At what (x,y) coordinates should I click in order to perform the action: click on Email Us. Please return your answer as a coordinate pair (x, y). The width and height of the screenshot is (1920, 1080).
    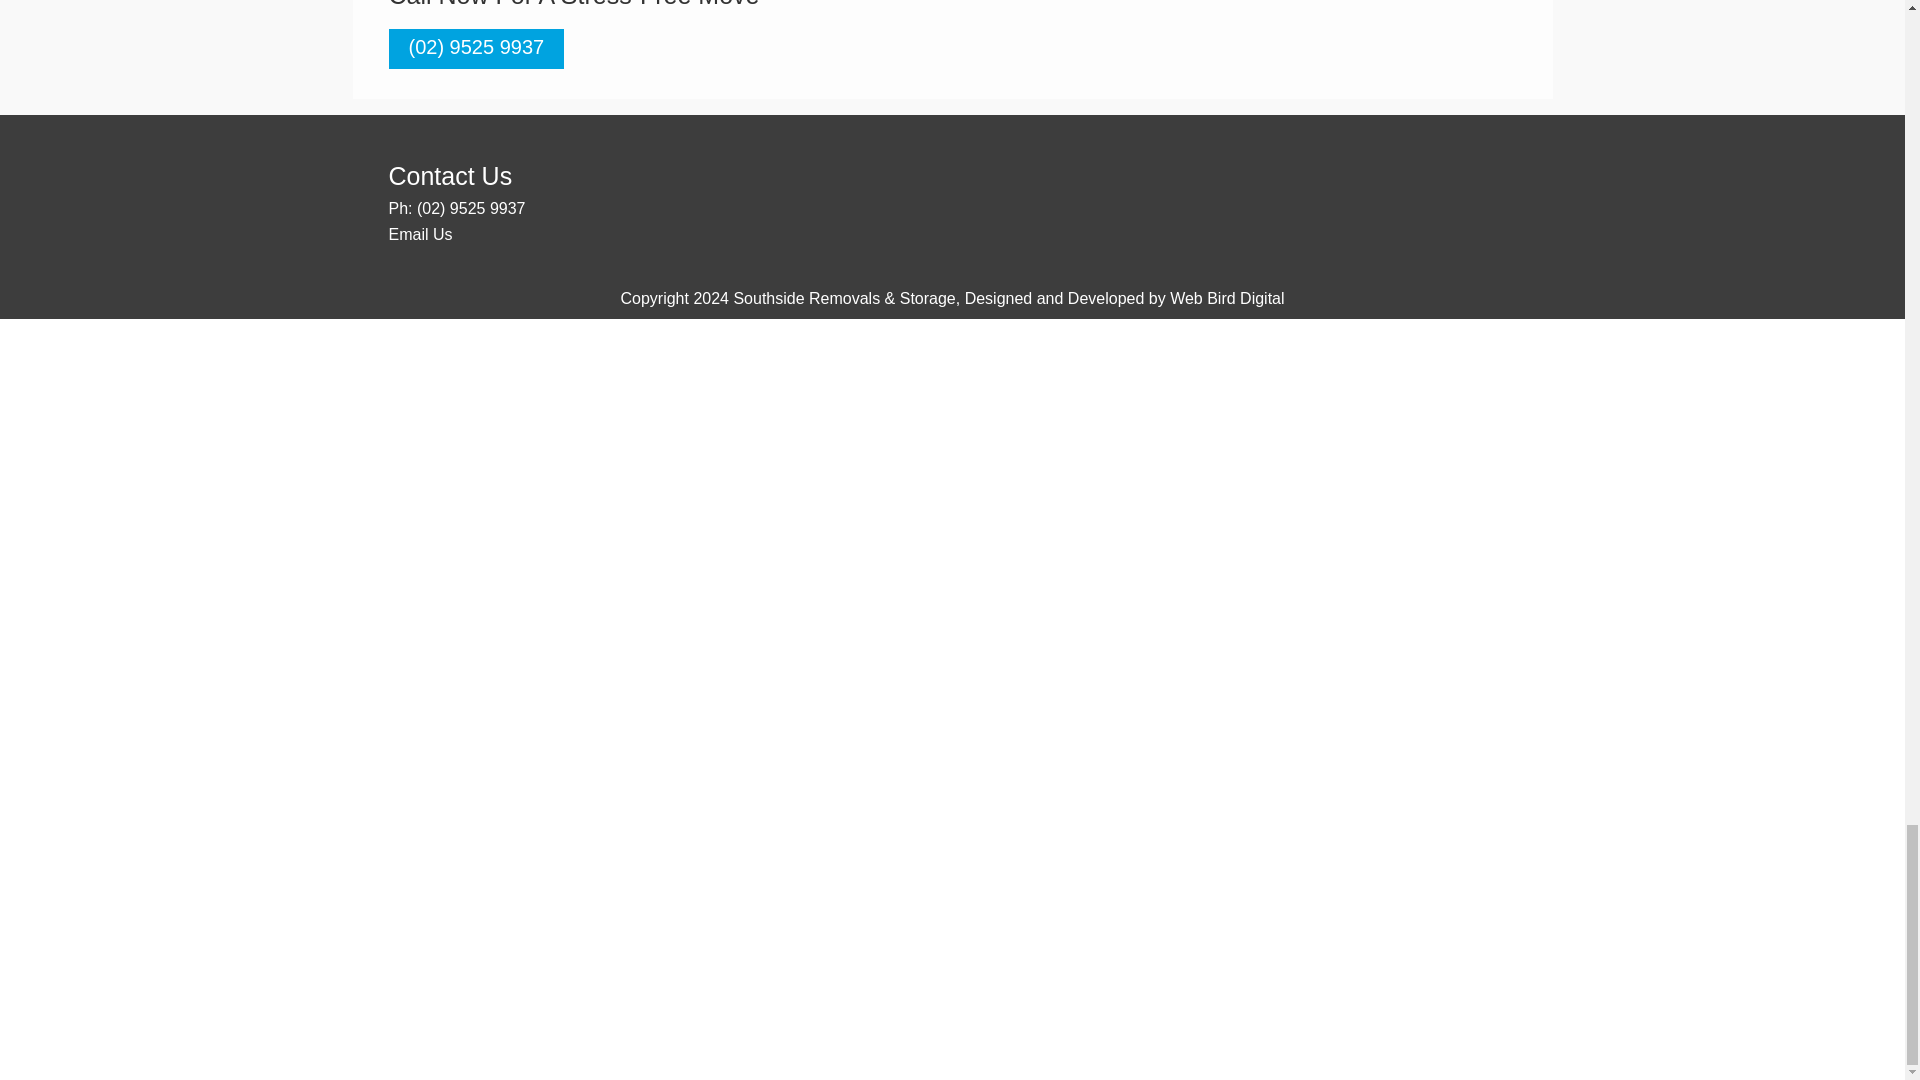
    Looking at the image, I should click on (419, 234).